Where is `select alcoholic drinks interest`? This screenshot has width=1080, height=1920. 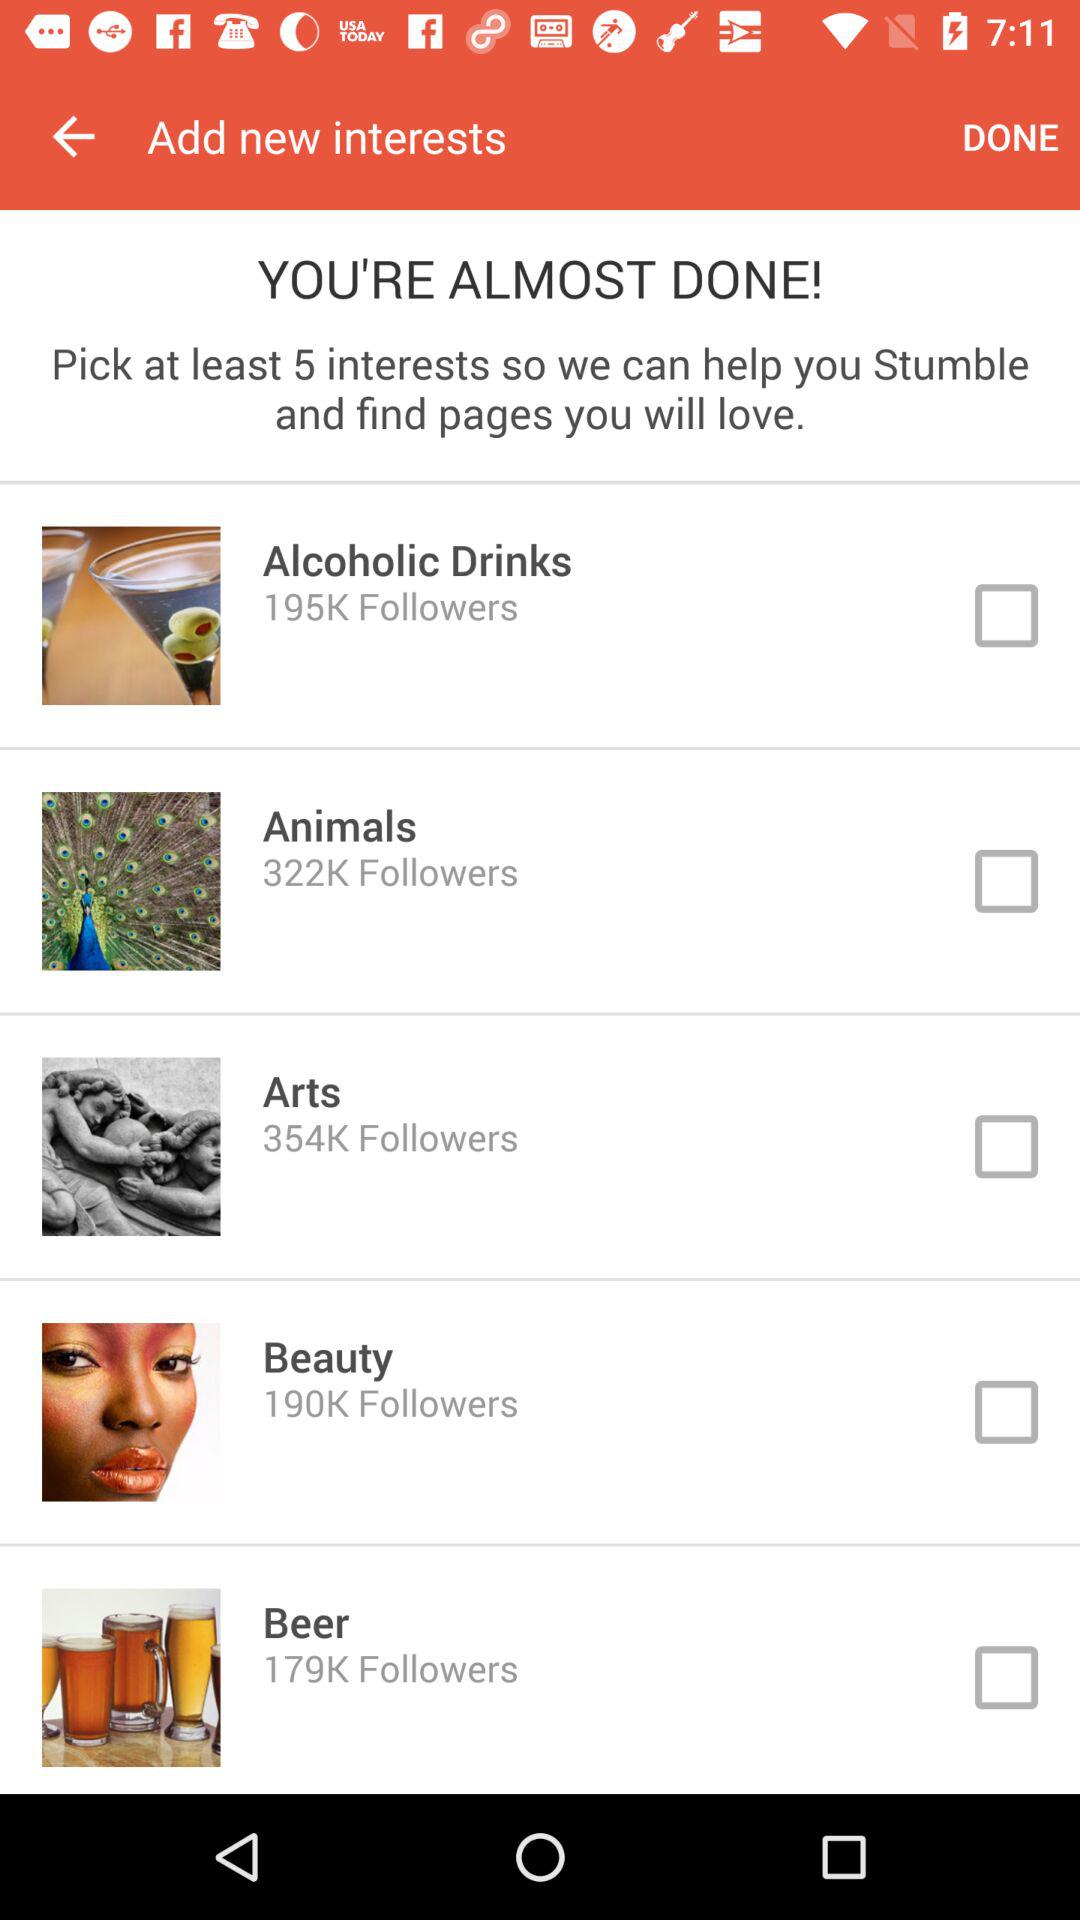
select alcoholic drinks interest is located at coordinates (540, 616).